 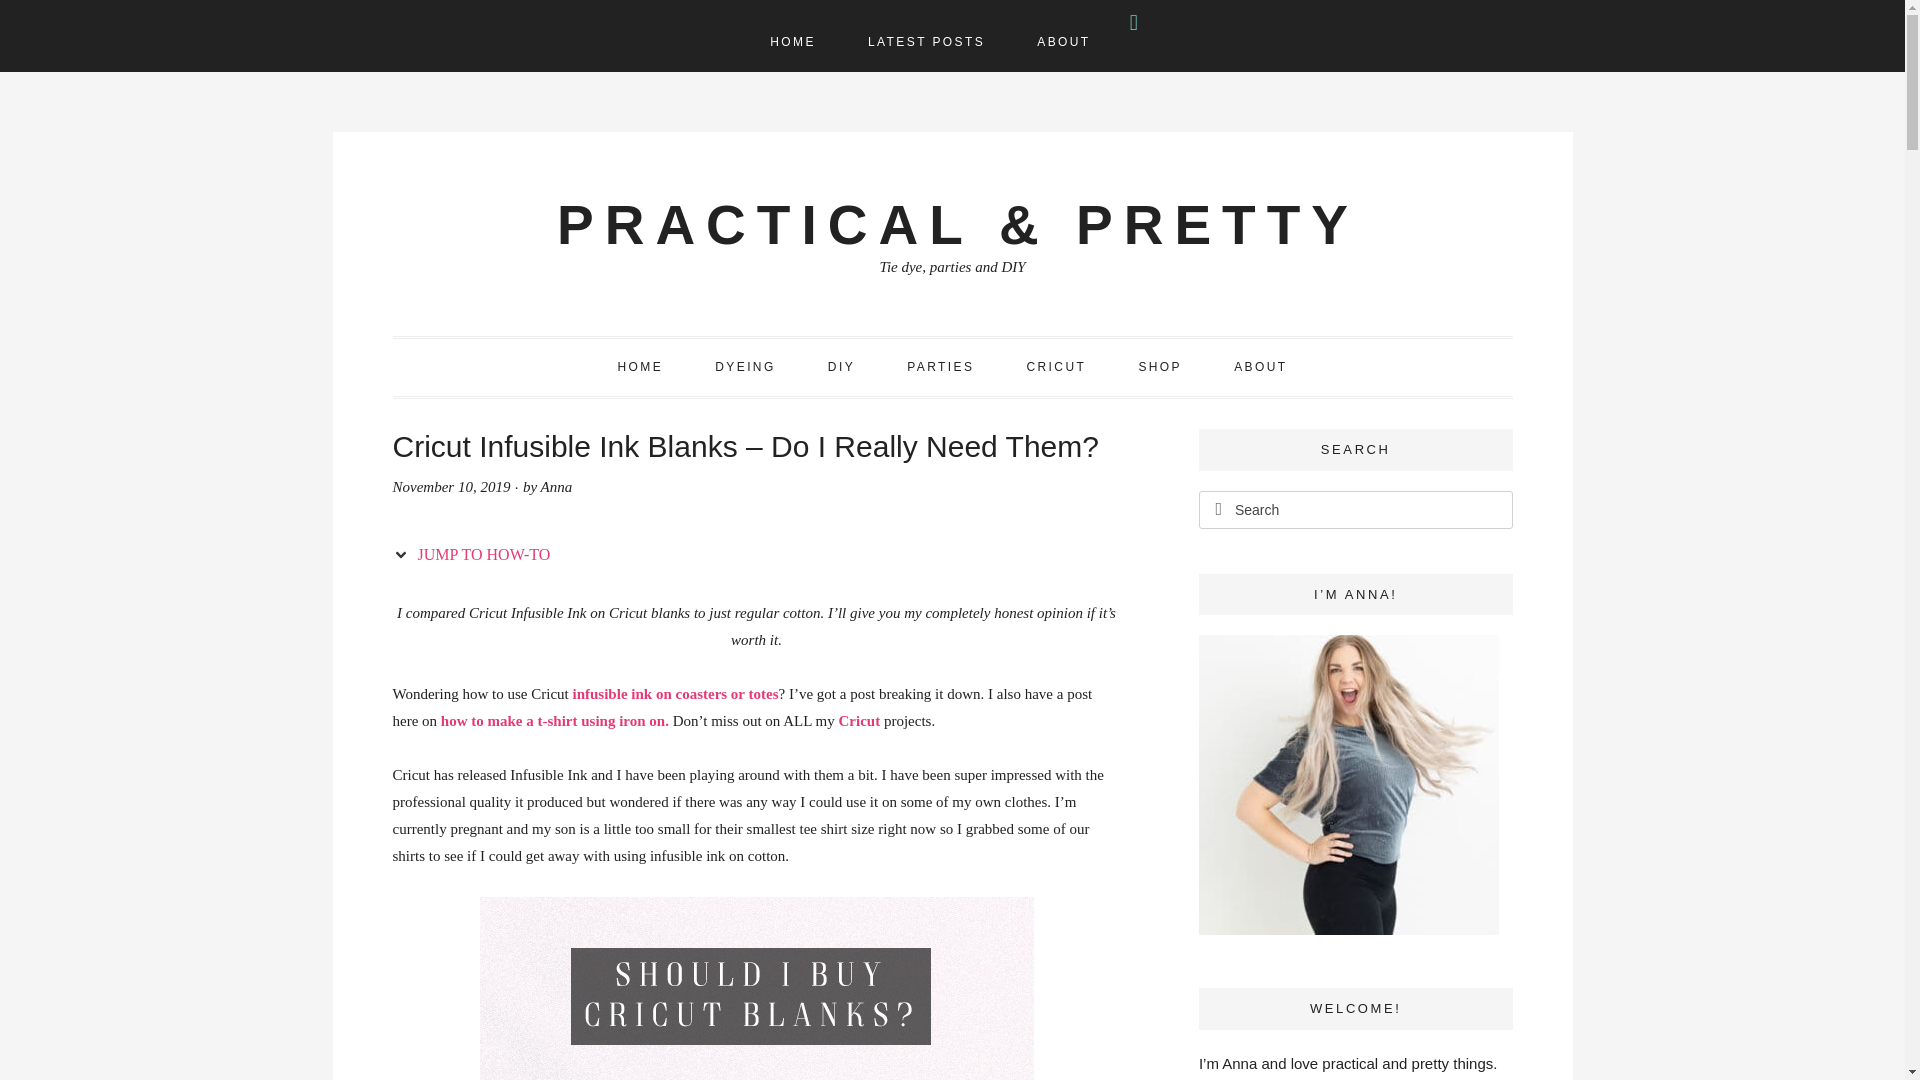 I want to click on Cricut, so click(x=858, y=720).